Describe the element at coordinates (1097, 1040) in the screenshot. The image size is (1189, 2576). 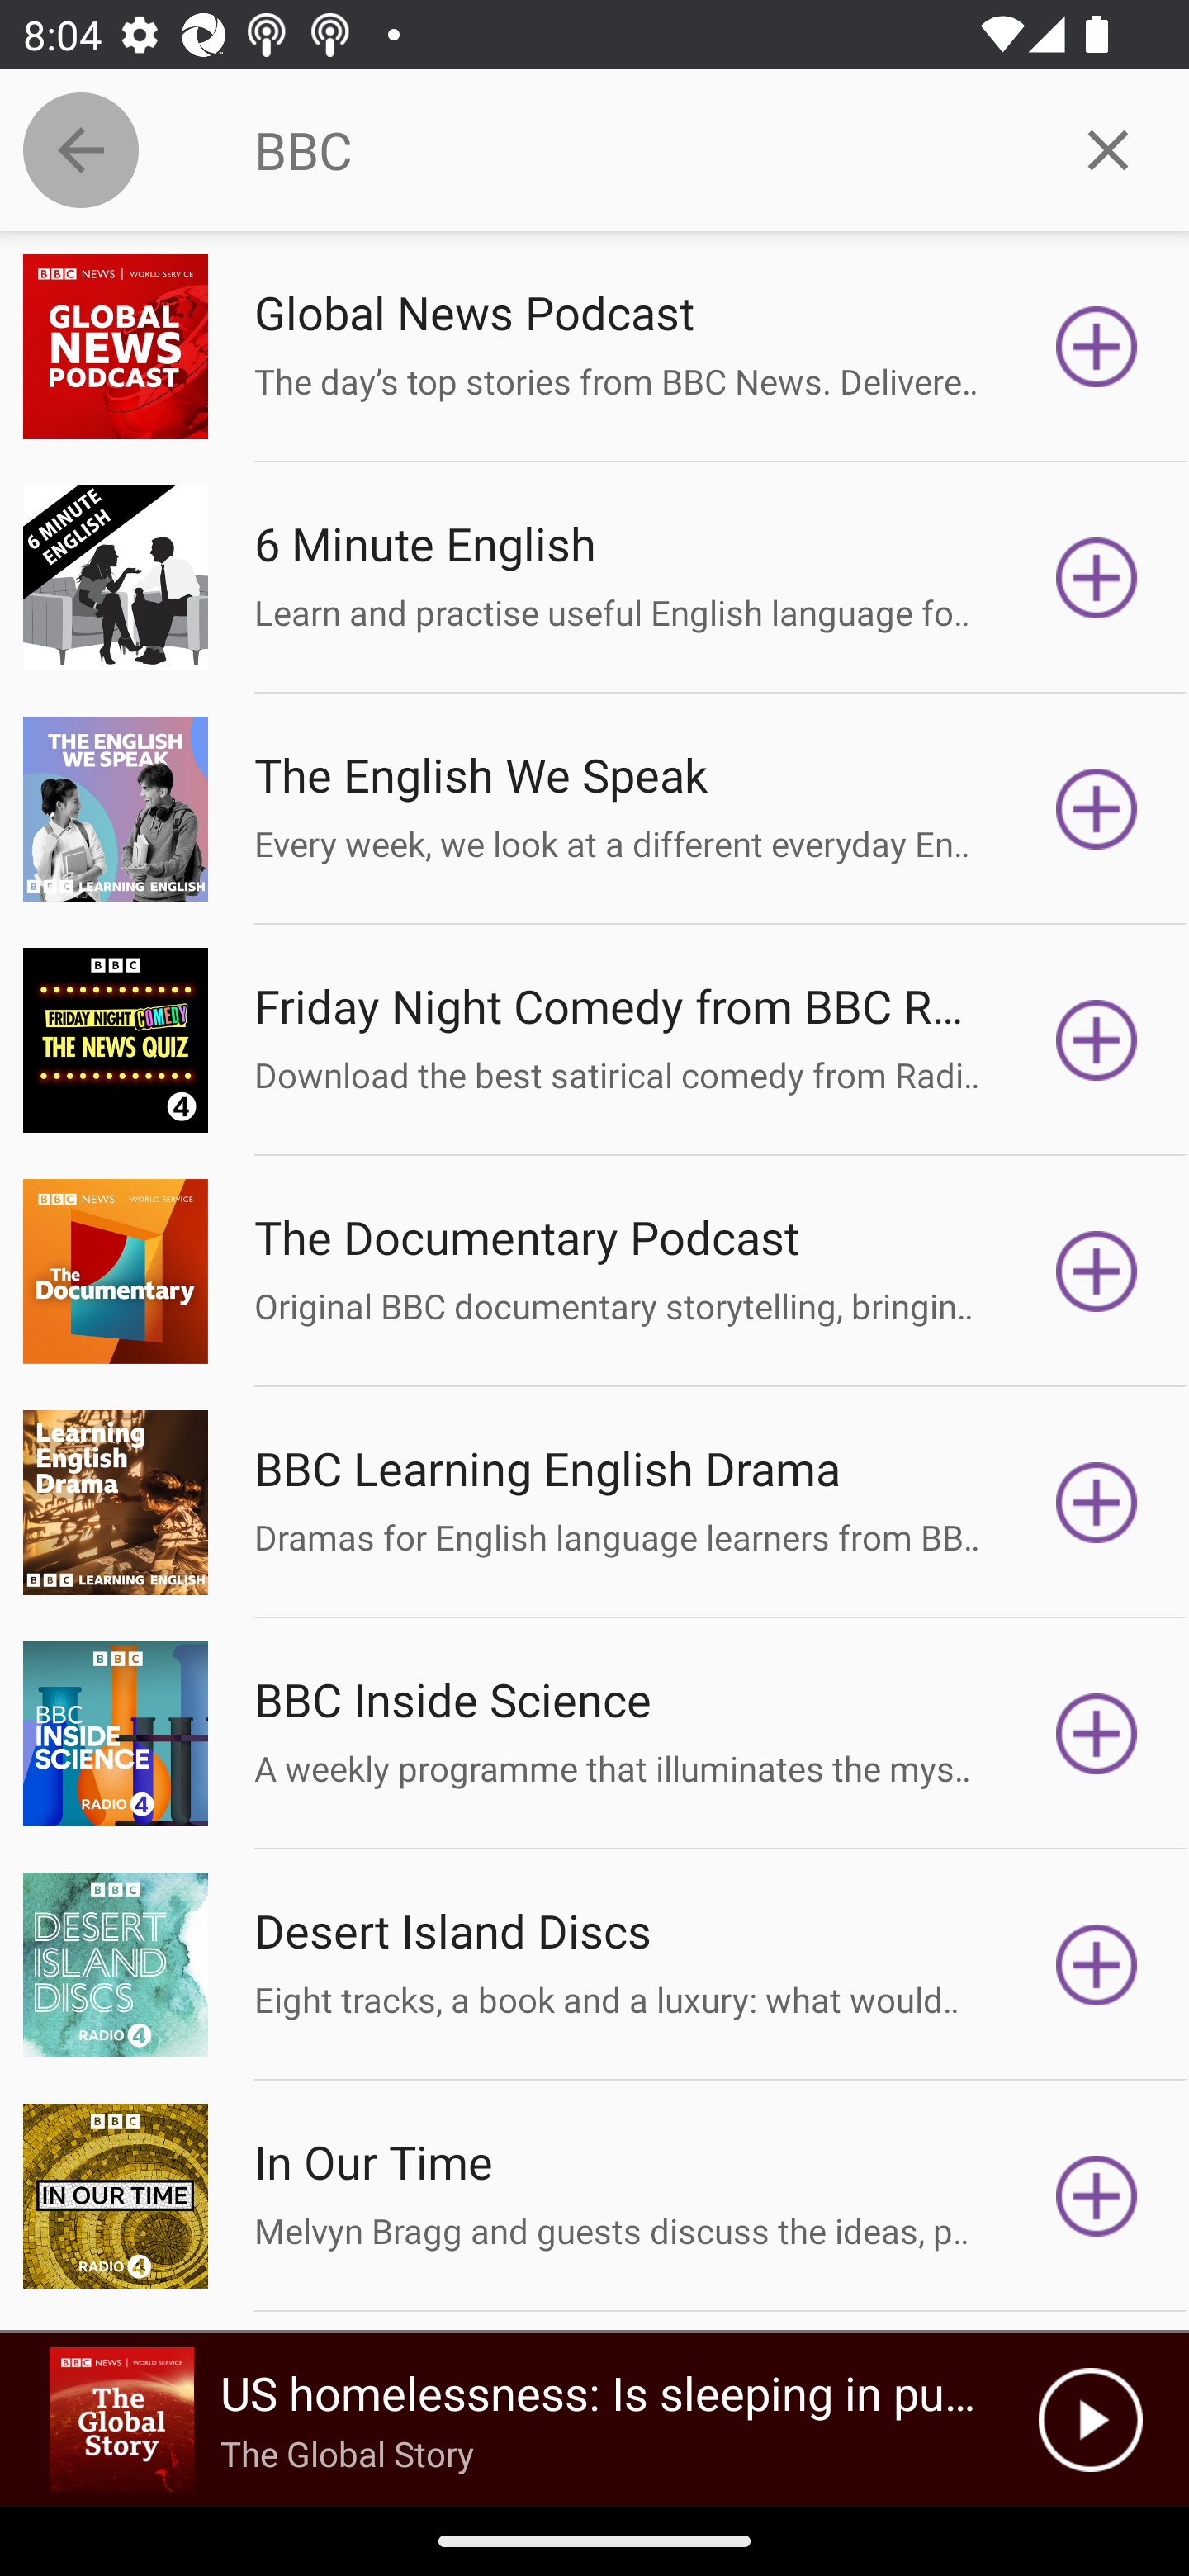
I see `Subscribe` at that location.